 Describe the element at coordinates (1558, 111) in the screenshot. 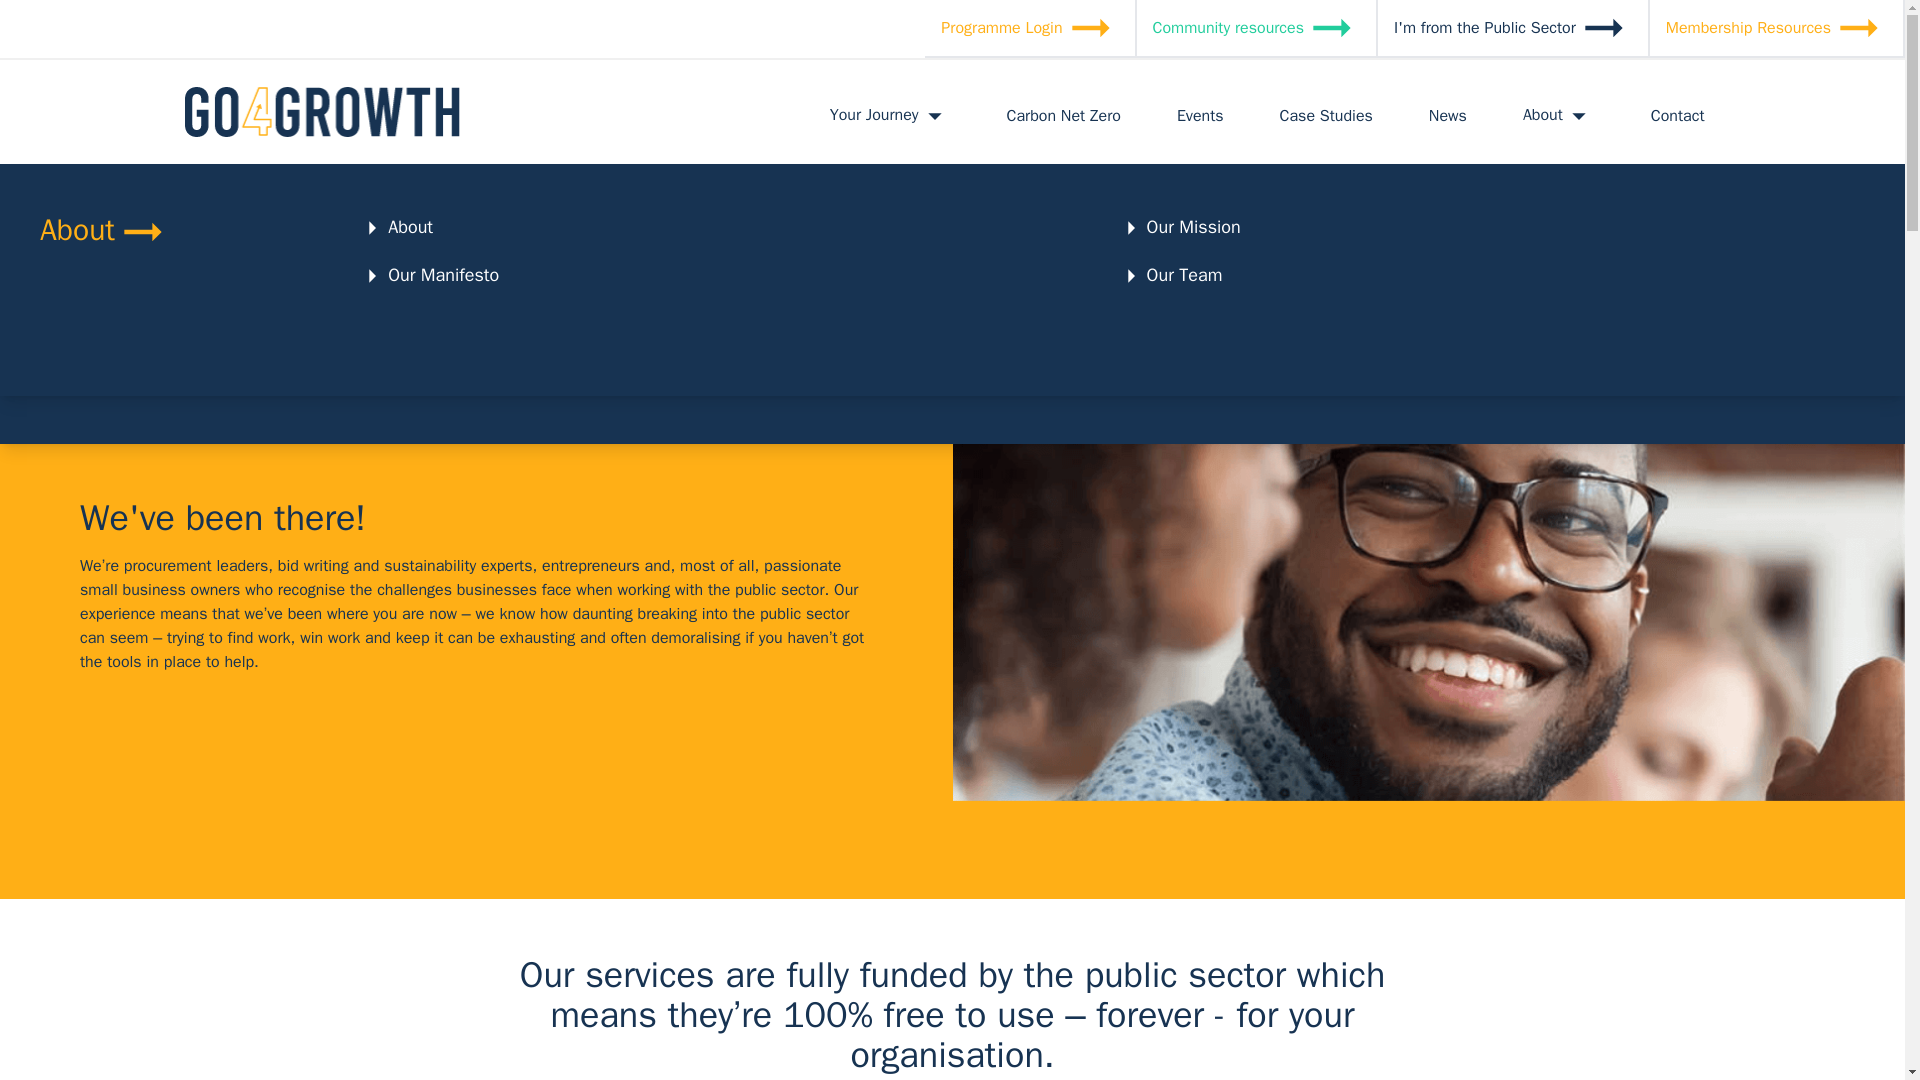

I see `About` at that location.